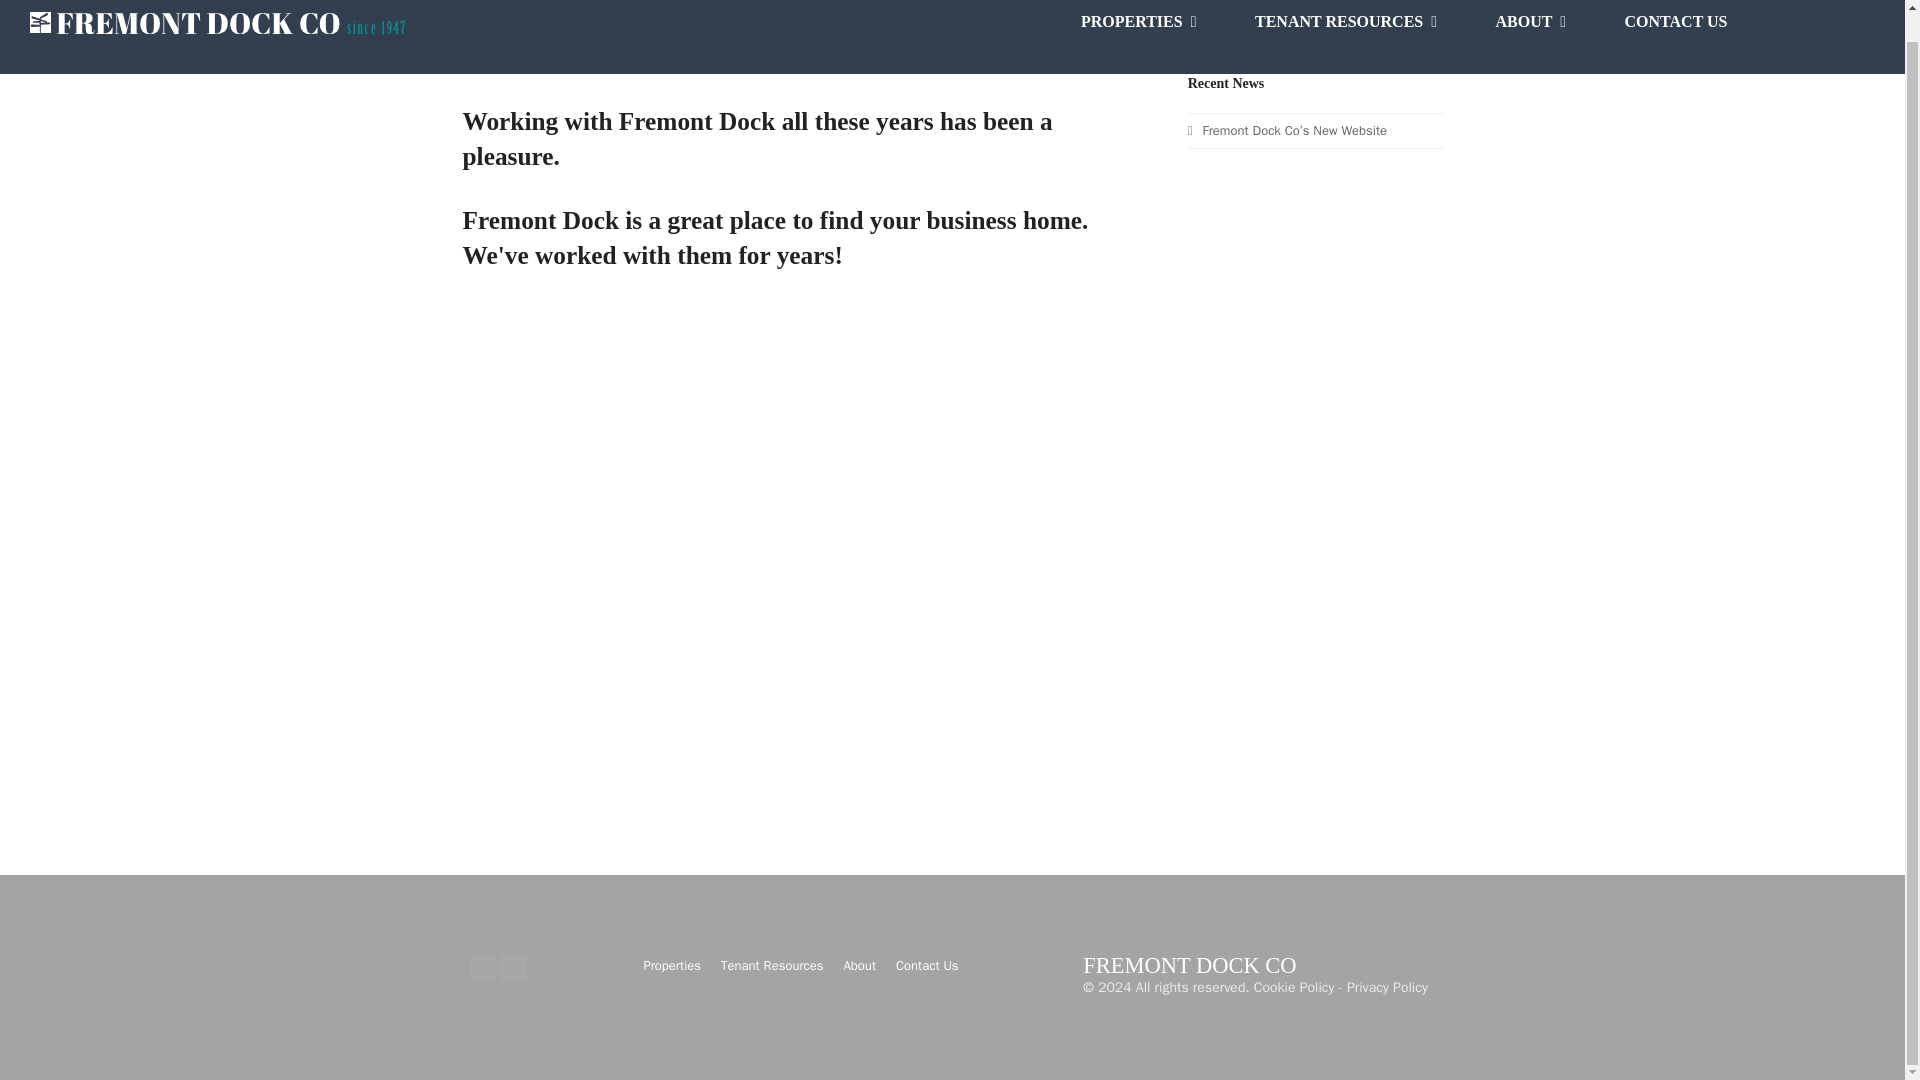 Image resolution: width=1920 pixels, height=1080 pixels. I want to click on PROPERTIES, so click(1138, 37).